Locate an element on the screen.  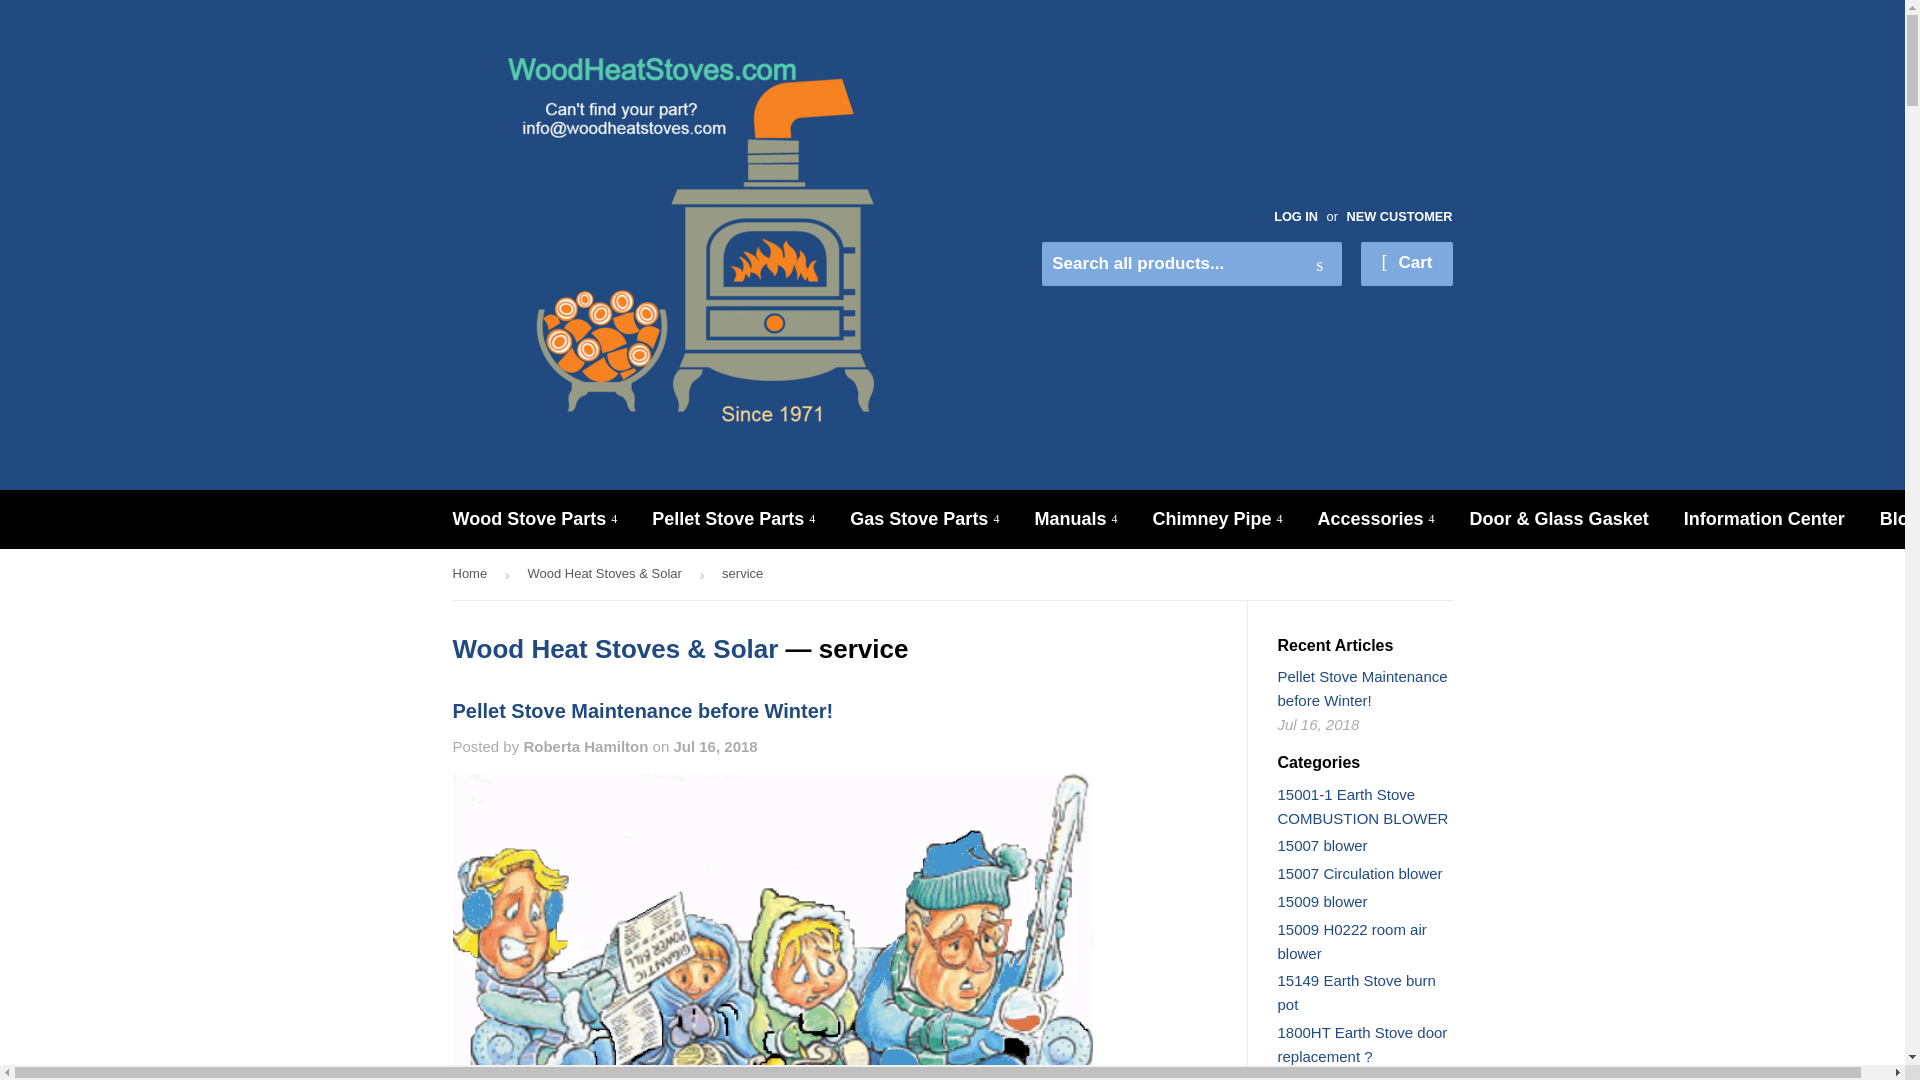
LOG IN is located at coordinates (1296, 216).